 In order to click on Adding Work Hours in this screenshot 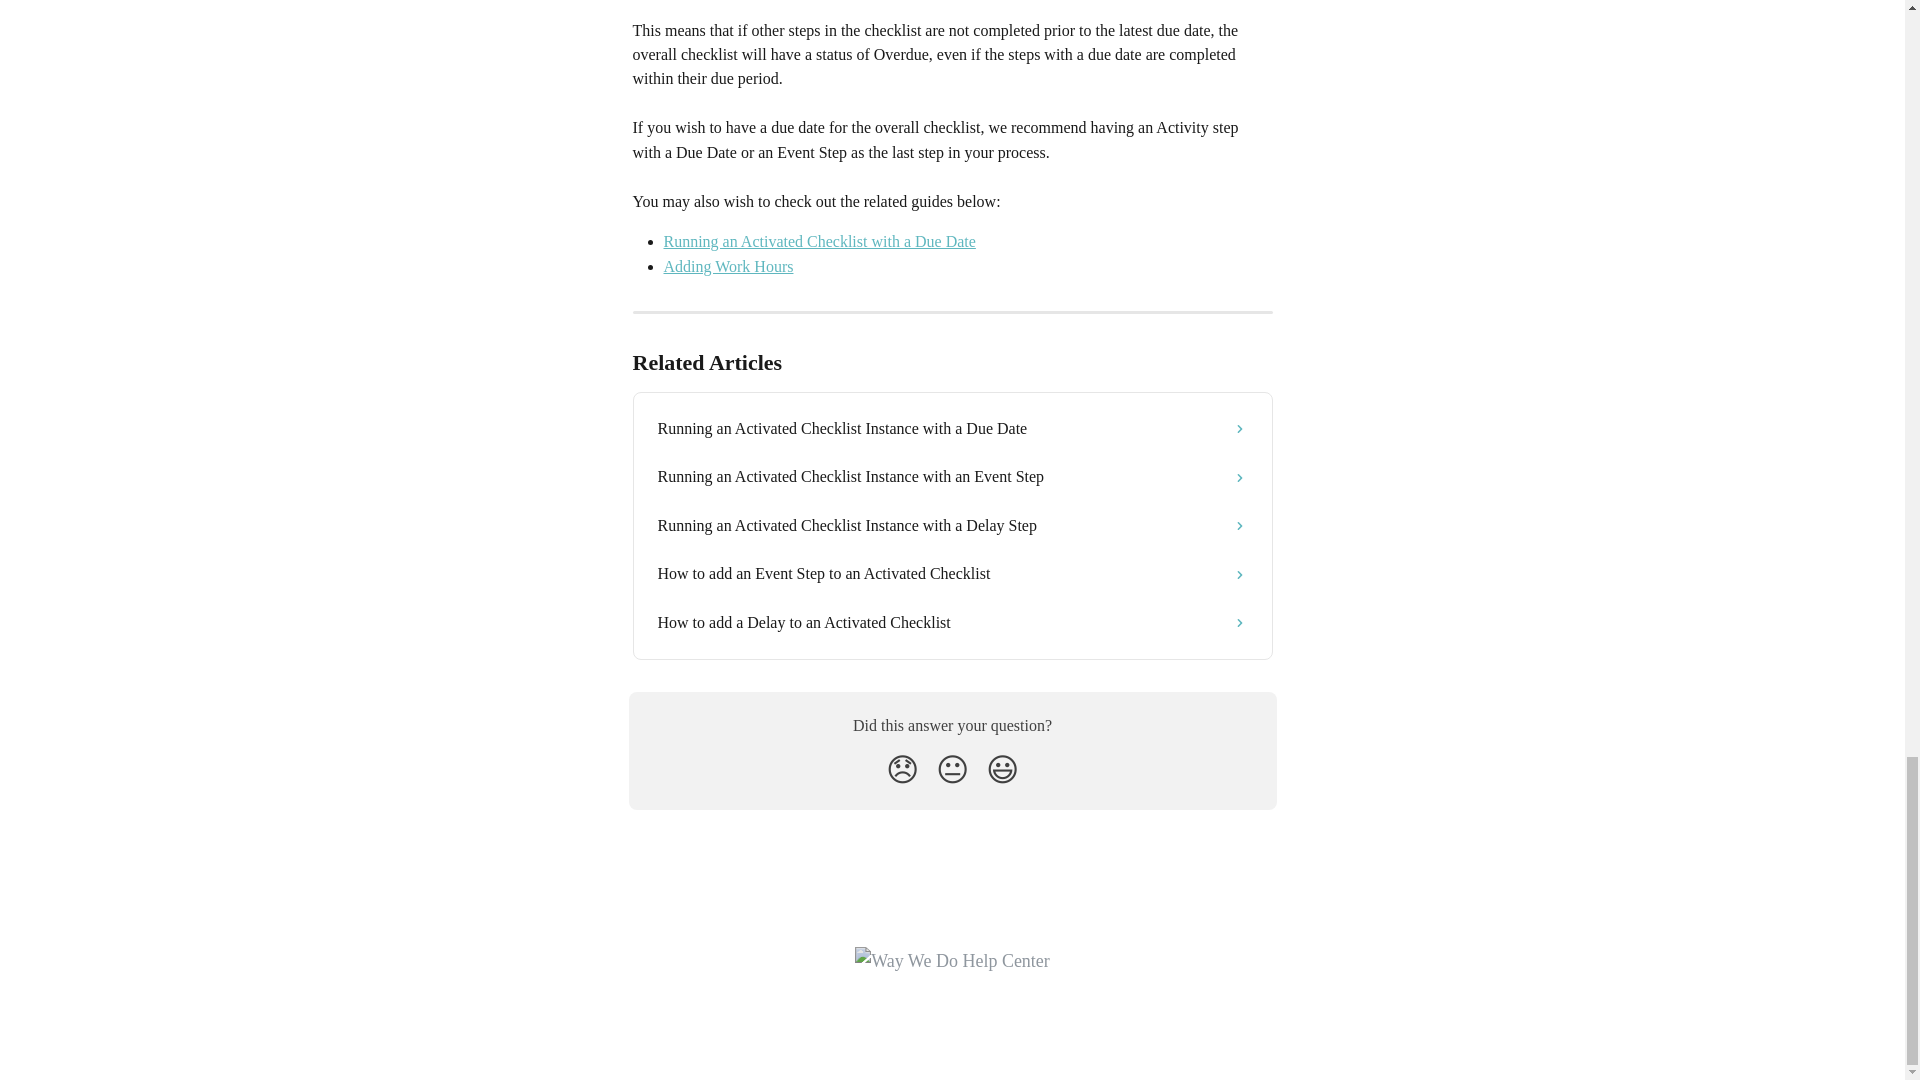, I will do `click(729, 266)`.